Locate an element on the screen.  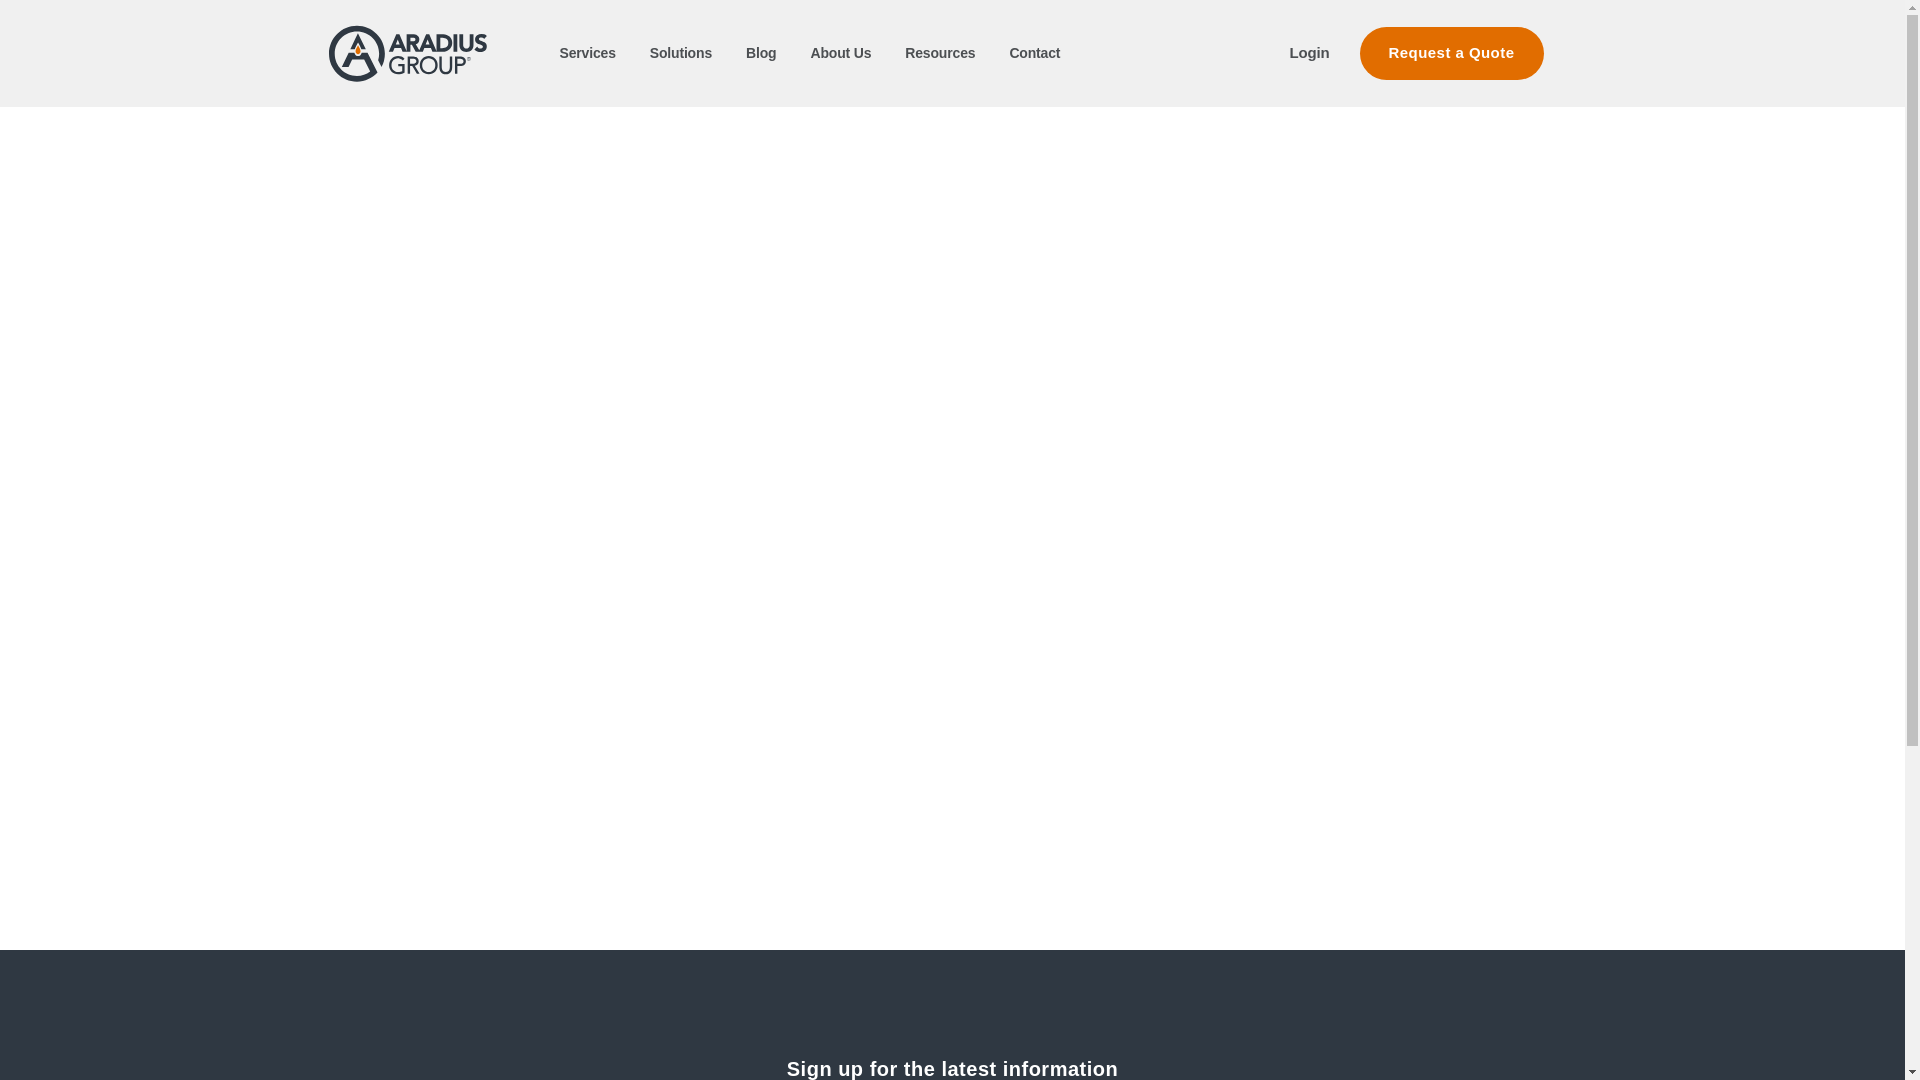
Solutions is located at coordinates (681, 52).